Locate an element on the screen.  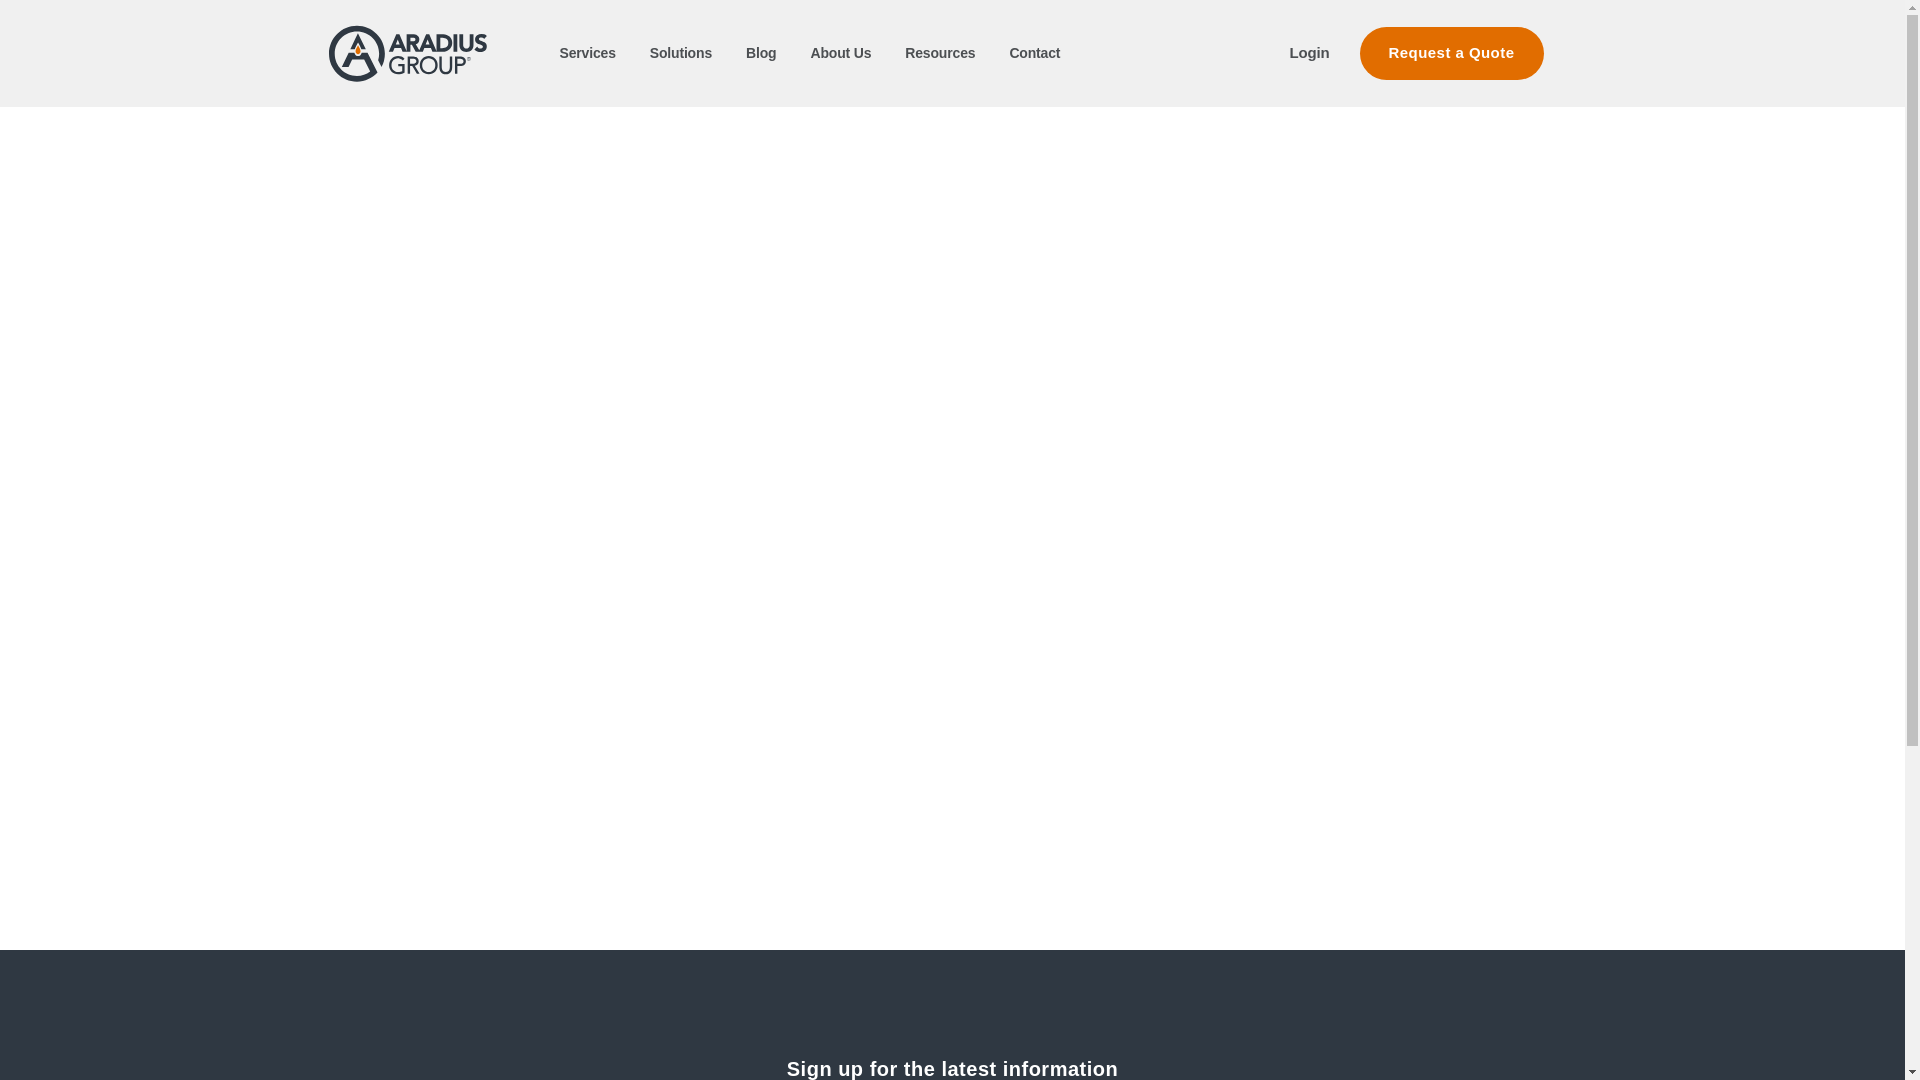
Solutions is located at coordinates (681, 52).